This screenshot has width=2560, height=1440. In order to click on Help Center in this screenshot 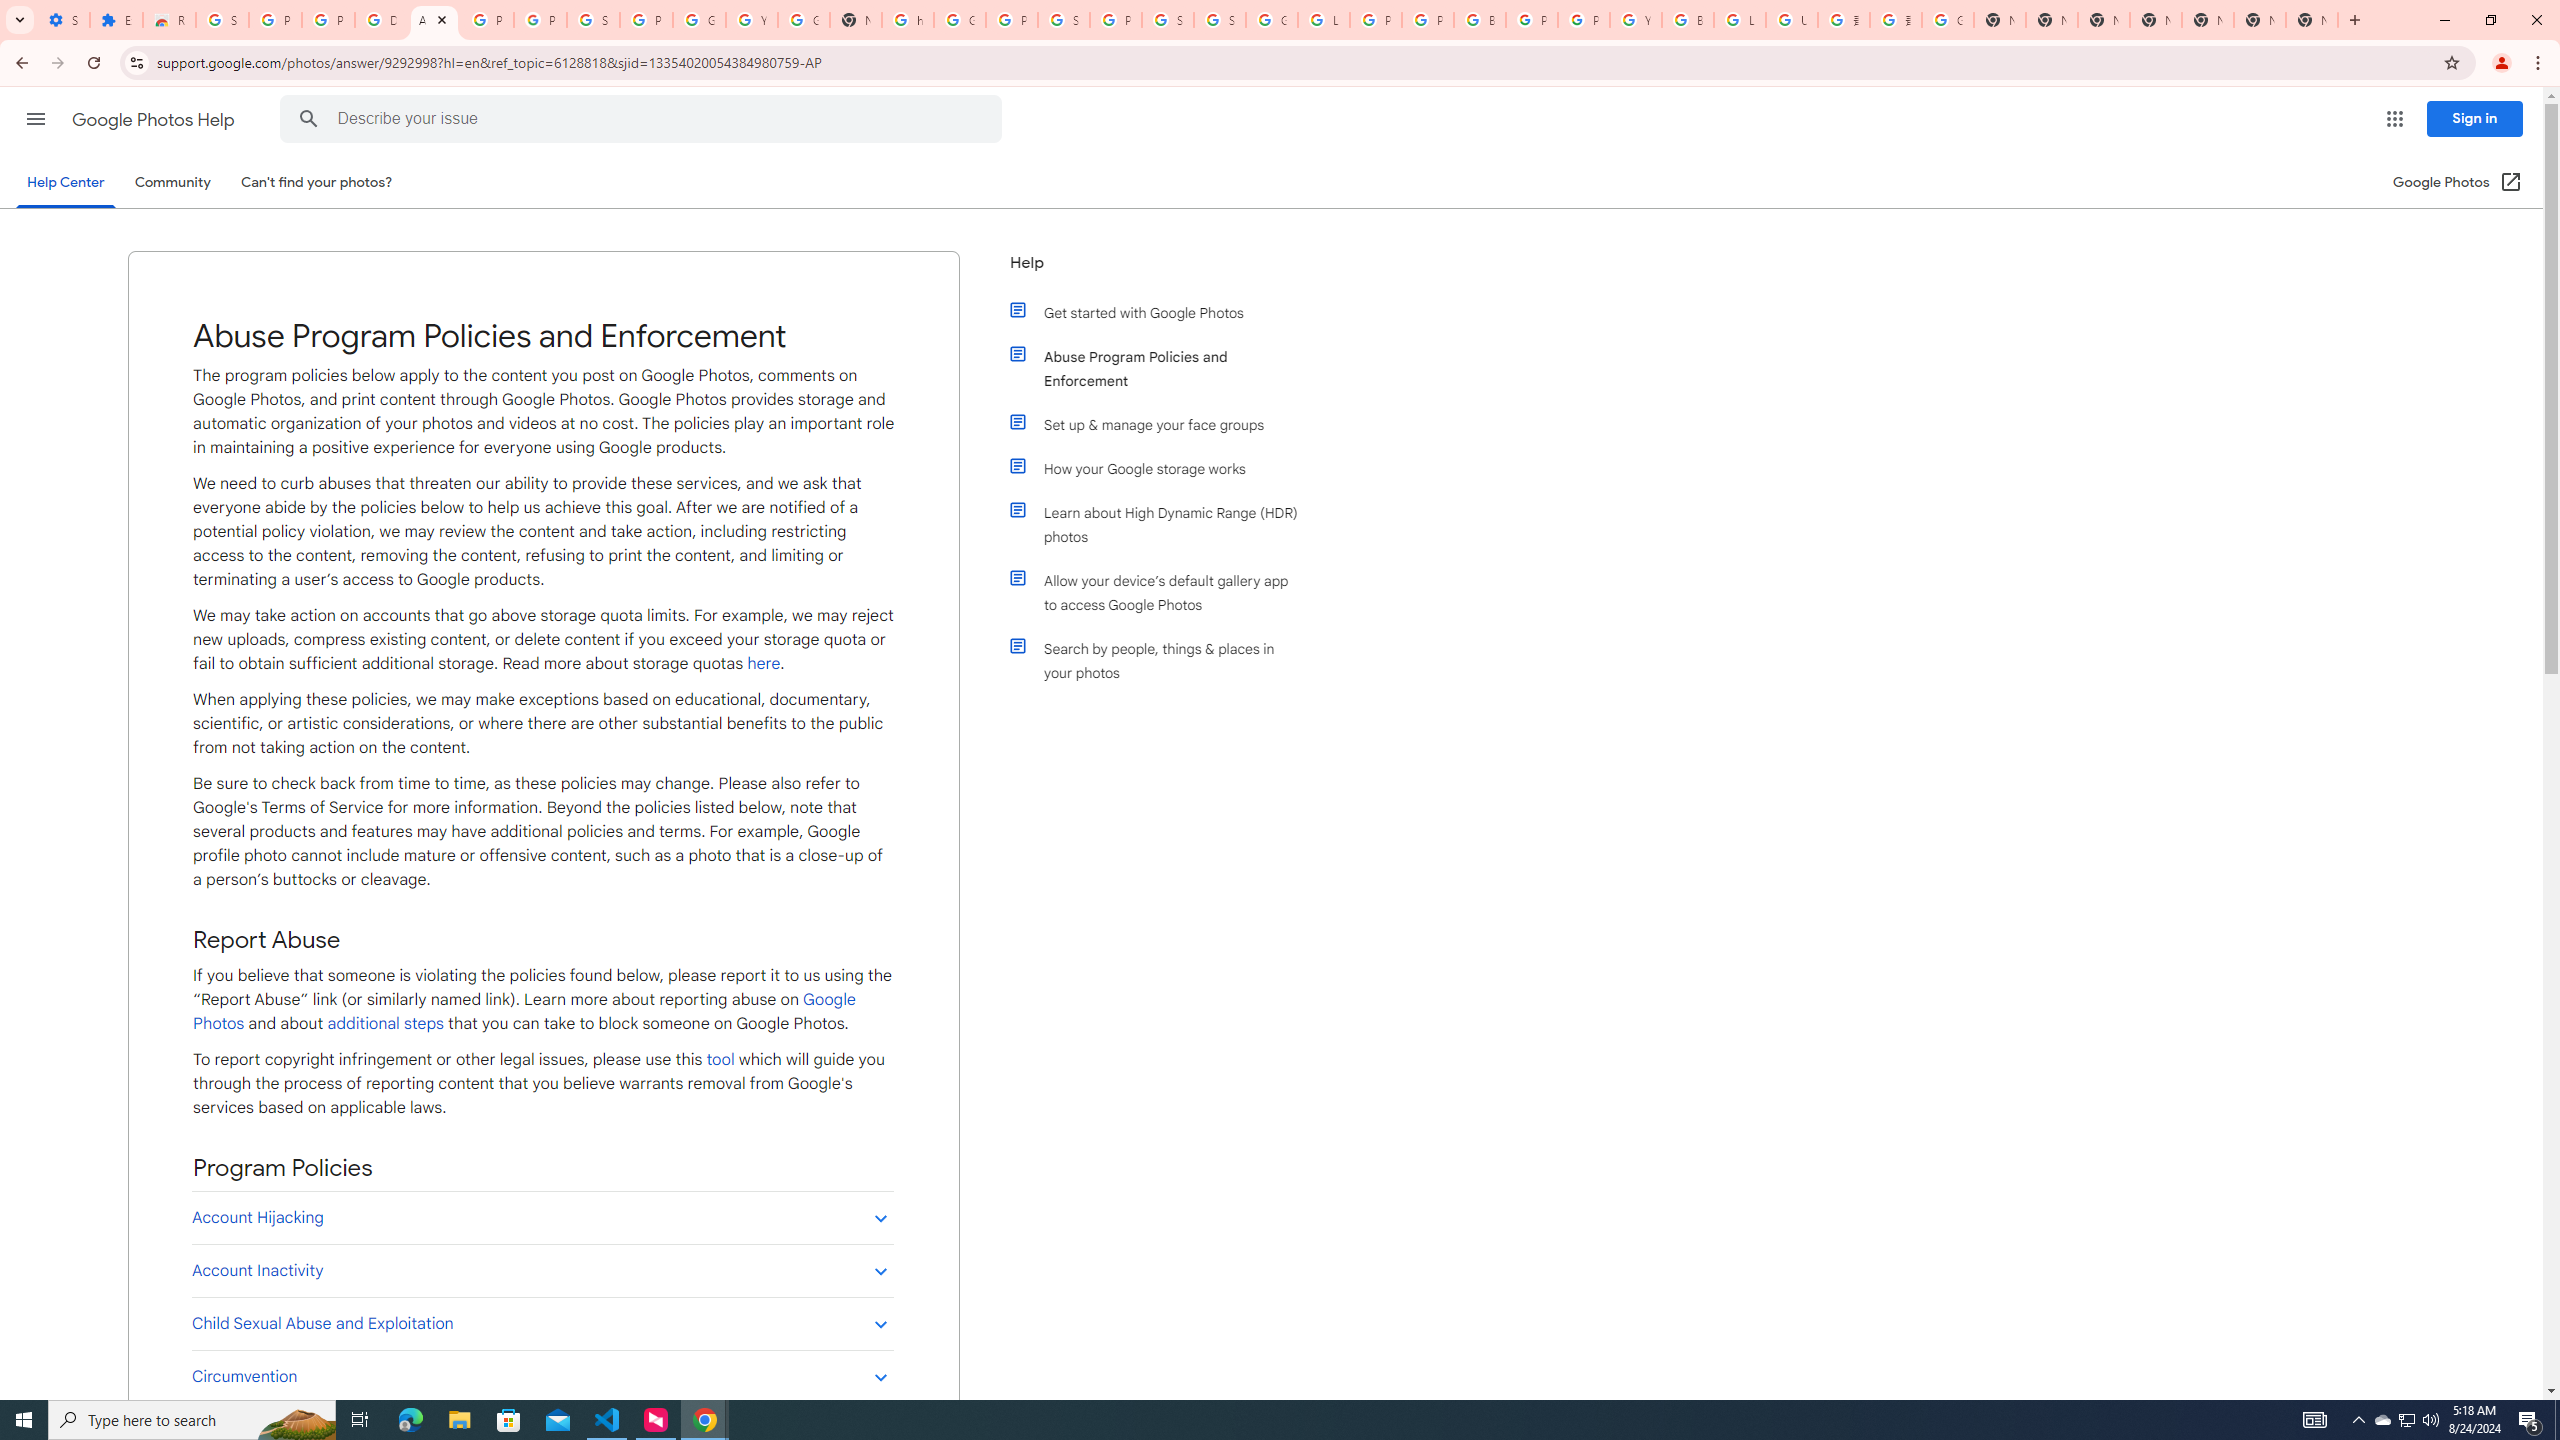, I will do `click(65, 182)`.